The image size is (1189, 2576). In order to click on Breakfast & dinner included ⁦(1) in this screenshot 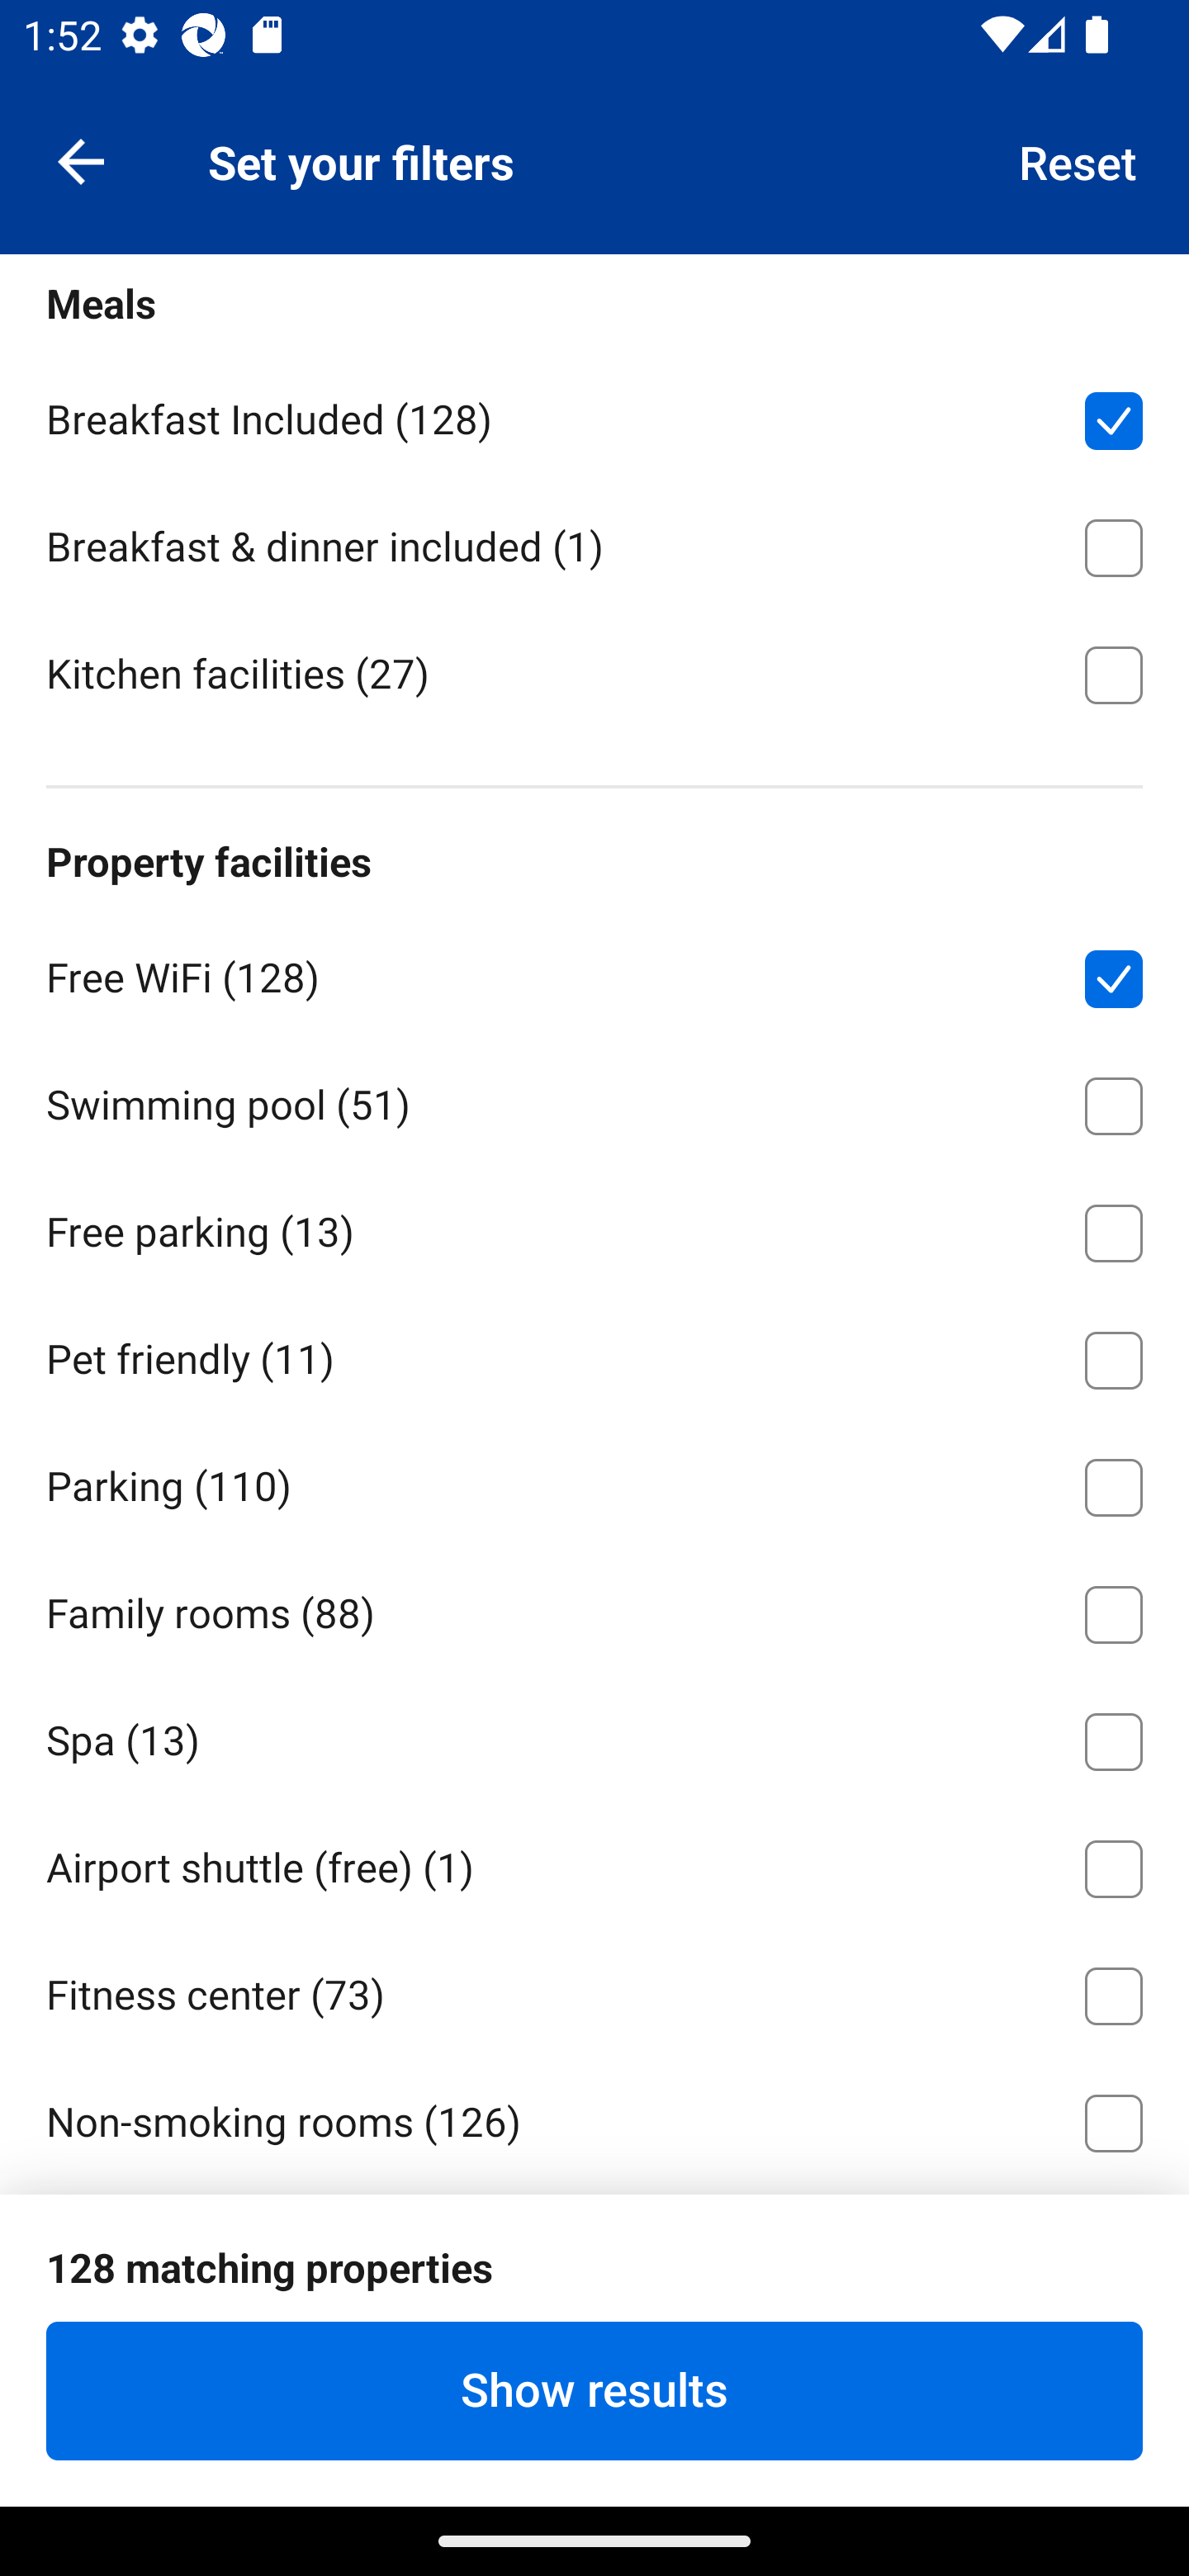, I will do `click(594, 542)`.